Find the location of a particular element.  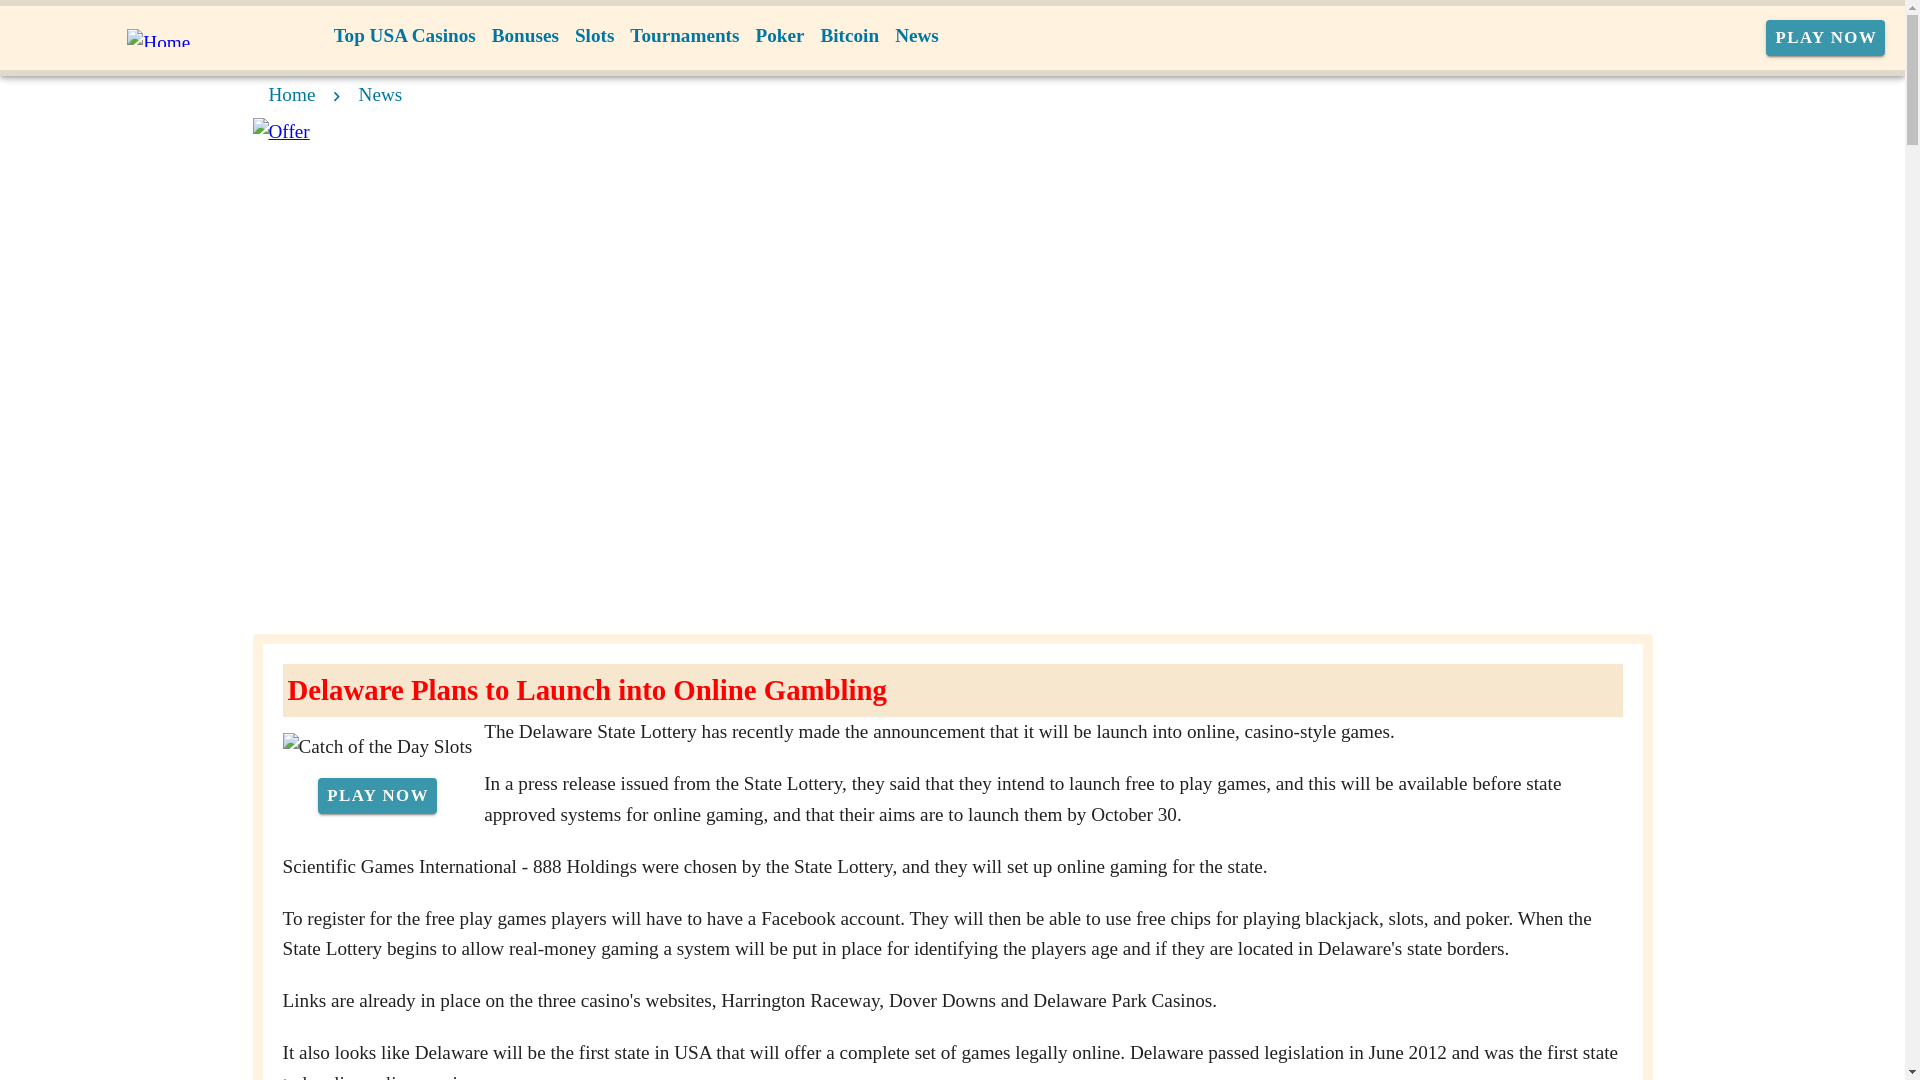

PLAY NOW is located at coordinates (378, 796).